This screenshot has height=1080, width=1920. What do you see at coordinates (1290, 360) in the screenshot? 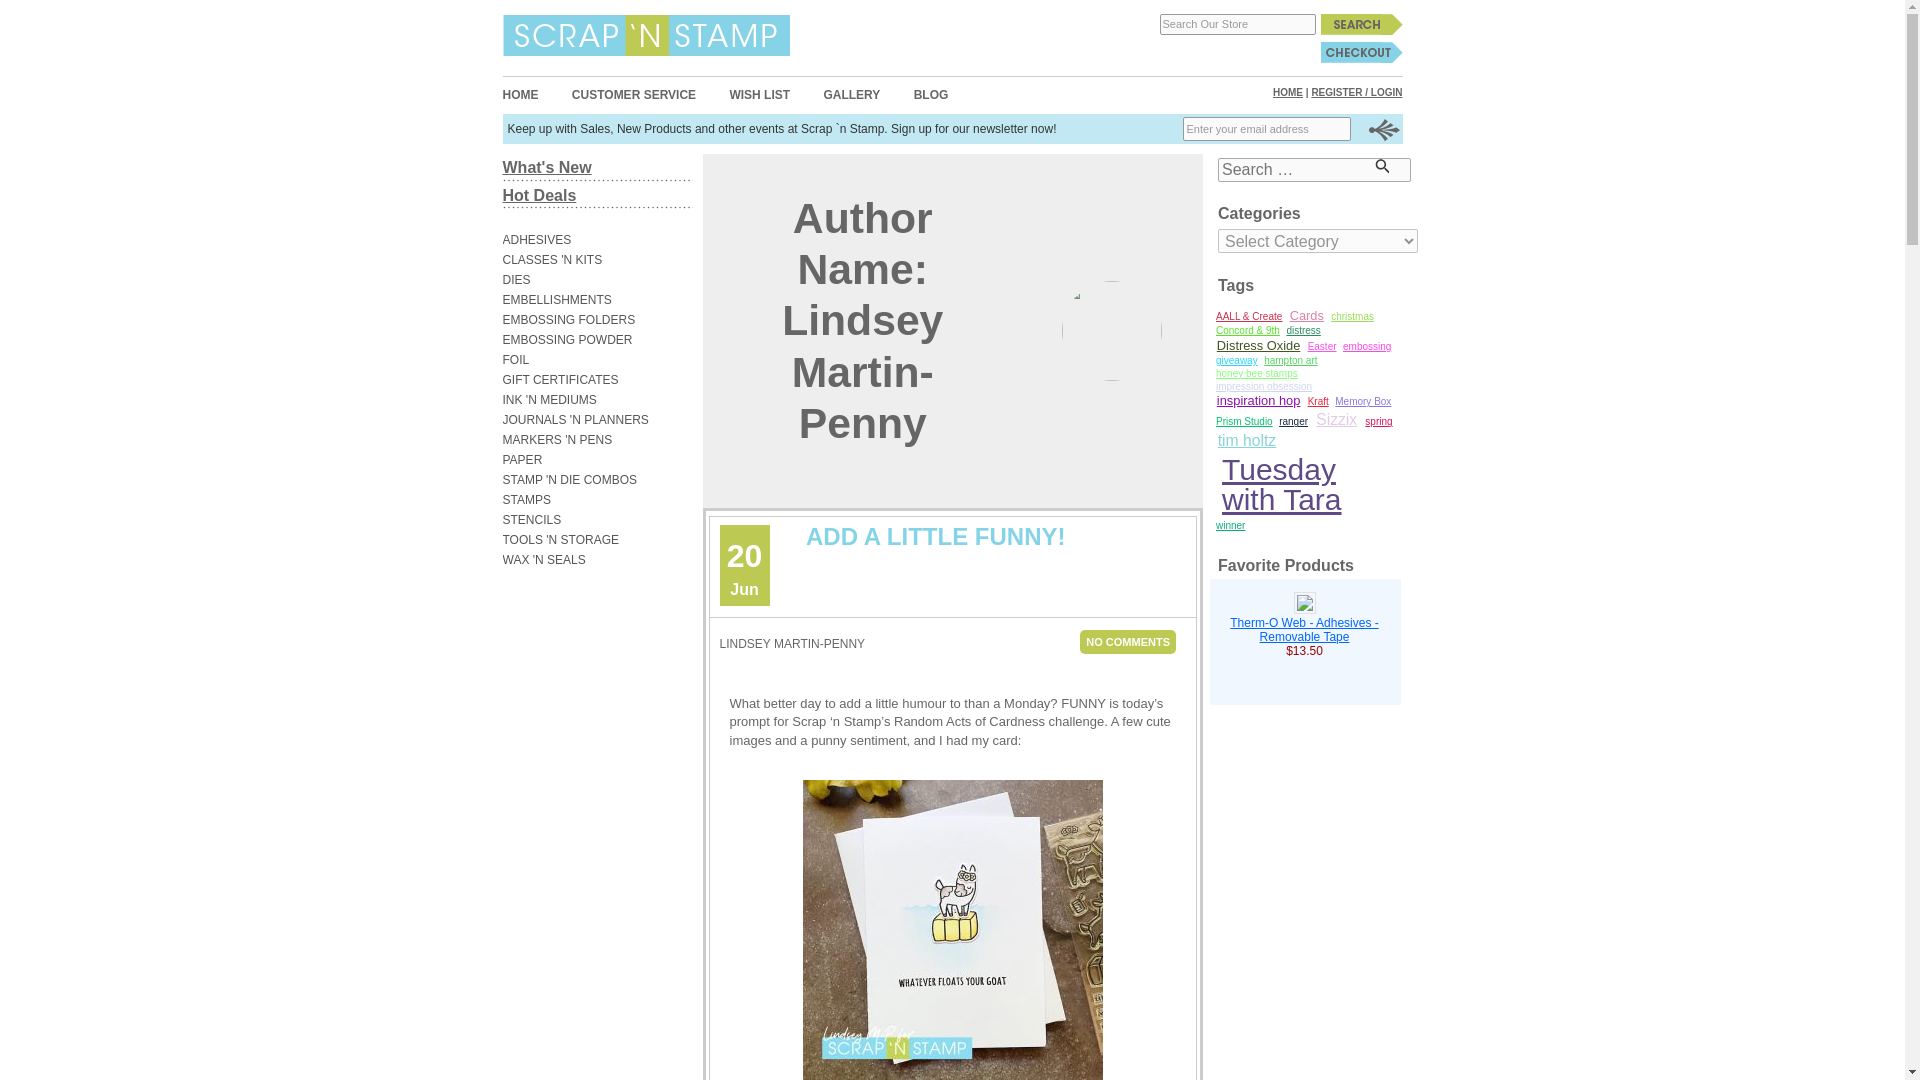
I see `1 topic` at bounding box center [1290, 360].